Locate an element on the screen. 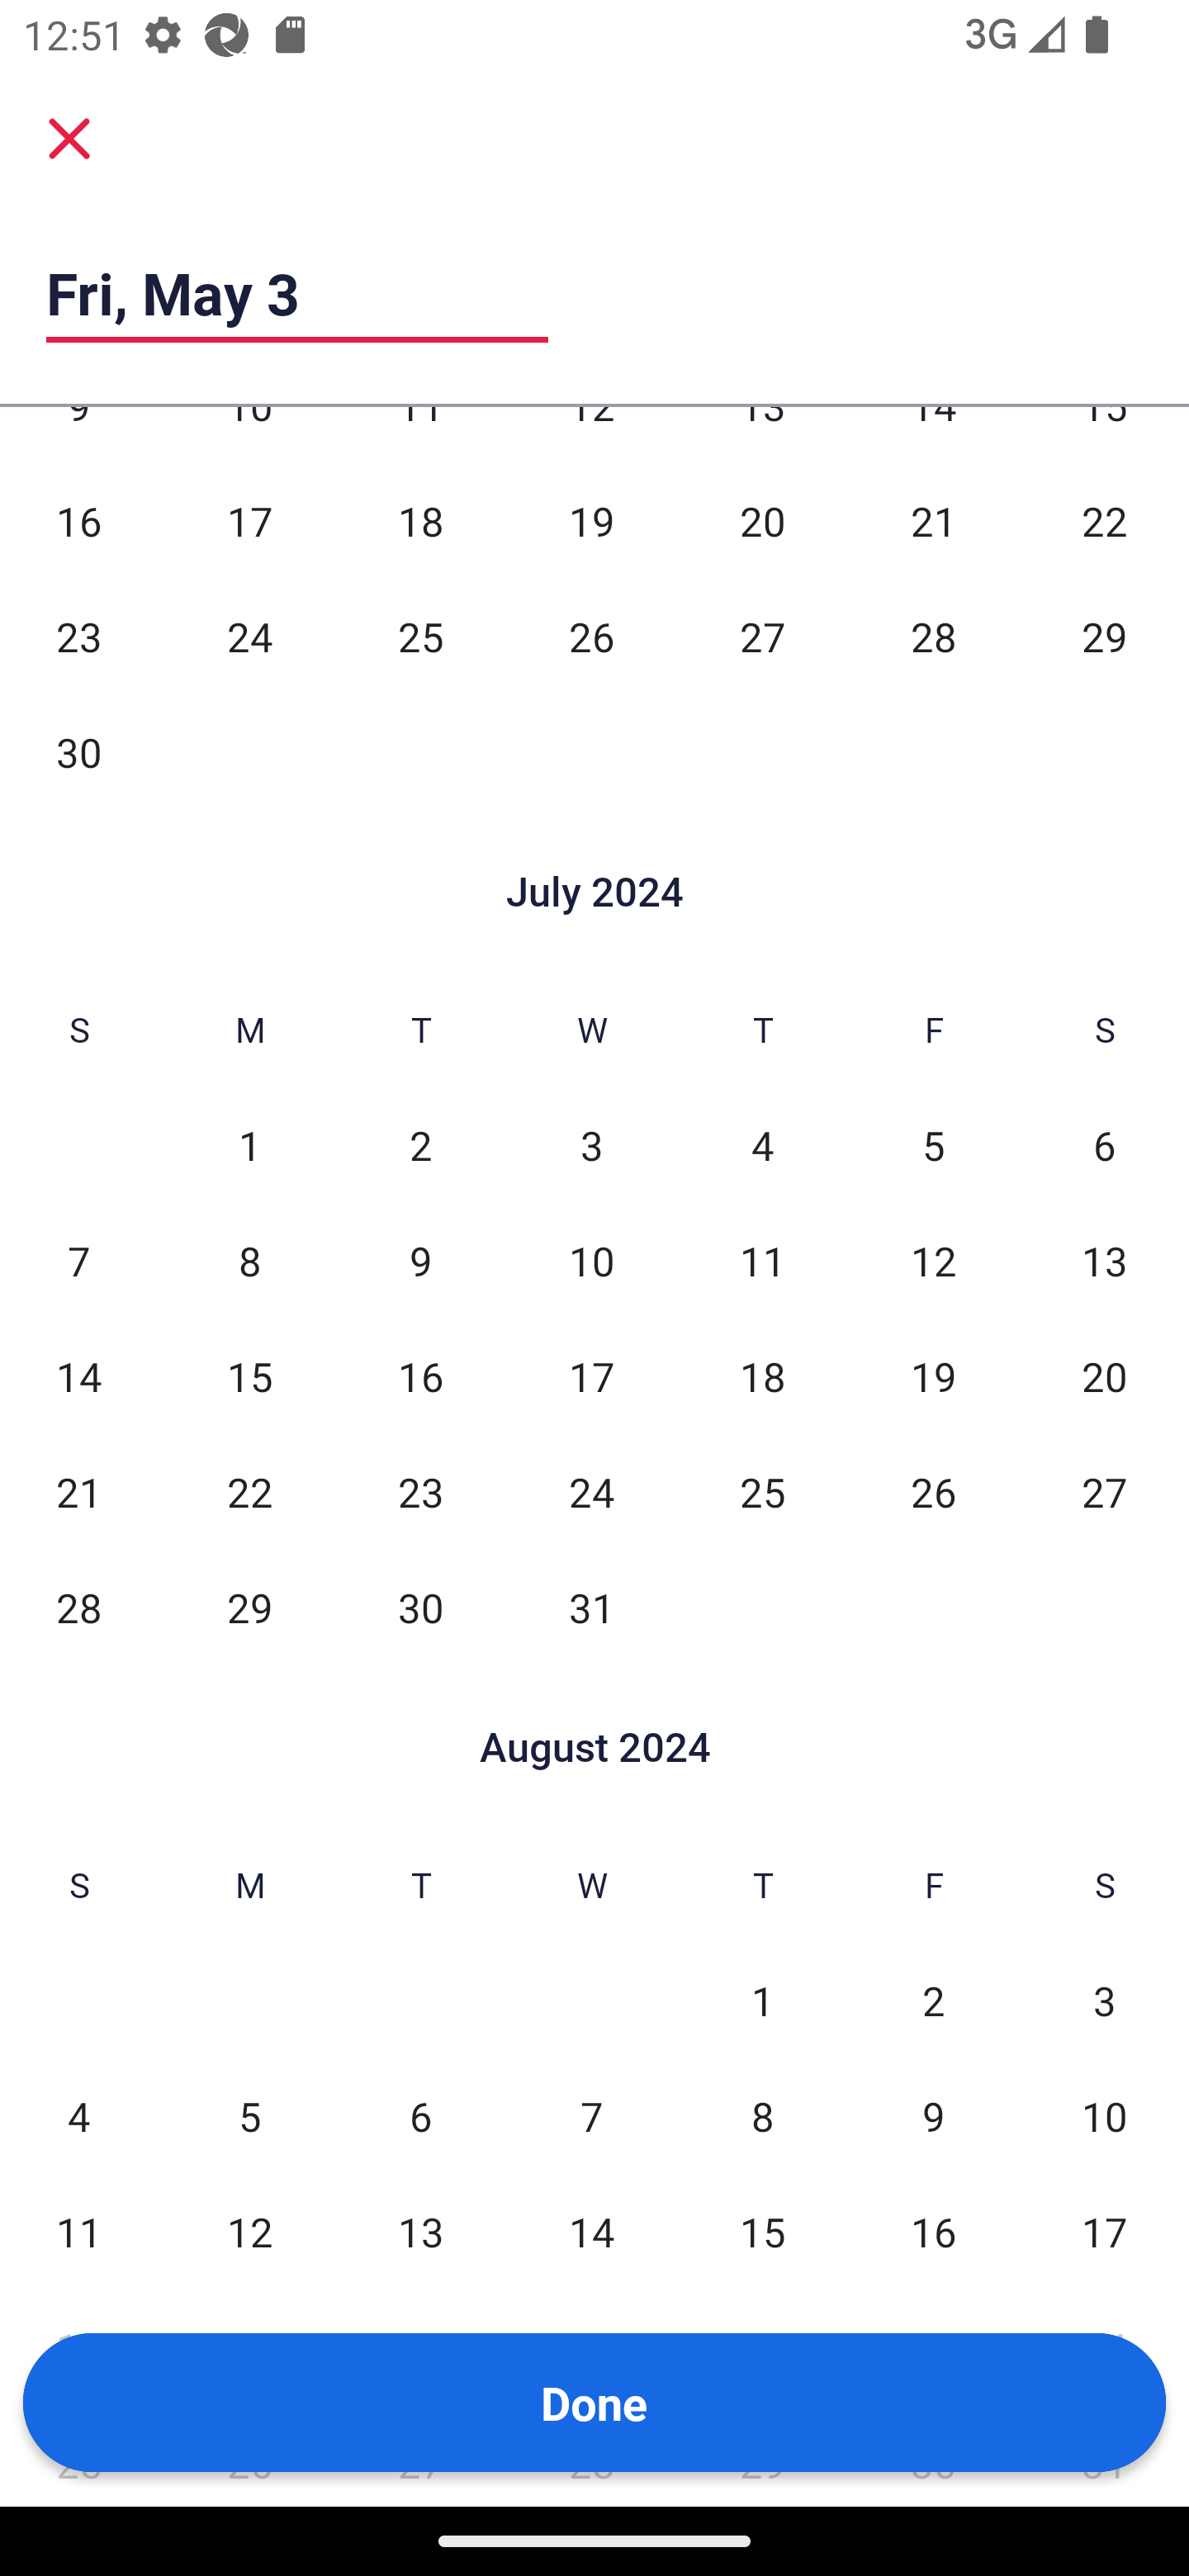 This screenshot has height=2576, width=1189. 1 Mon, Jul 1, Not Selected is located at coordinates (249, 1144).